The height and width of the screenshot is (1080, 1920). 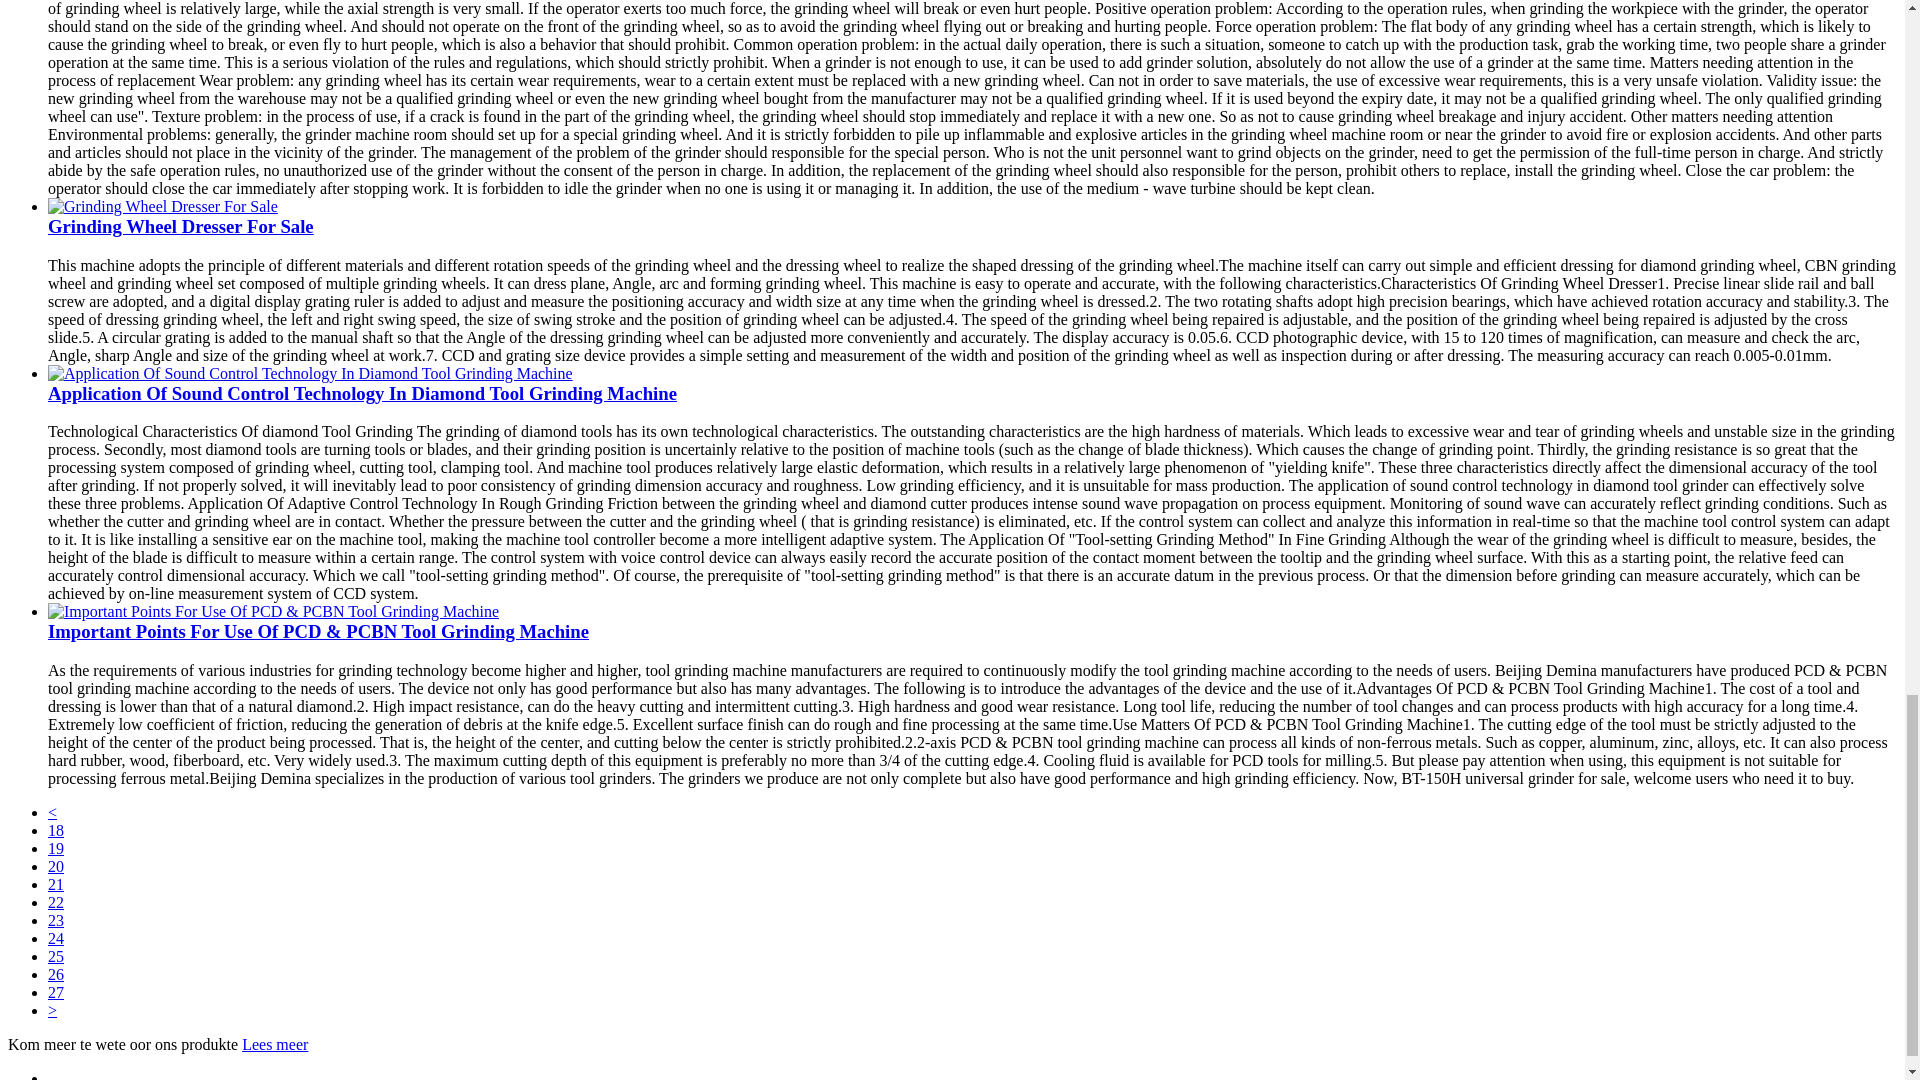 I want to click on 23, so click(x=56, y=920).